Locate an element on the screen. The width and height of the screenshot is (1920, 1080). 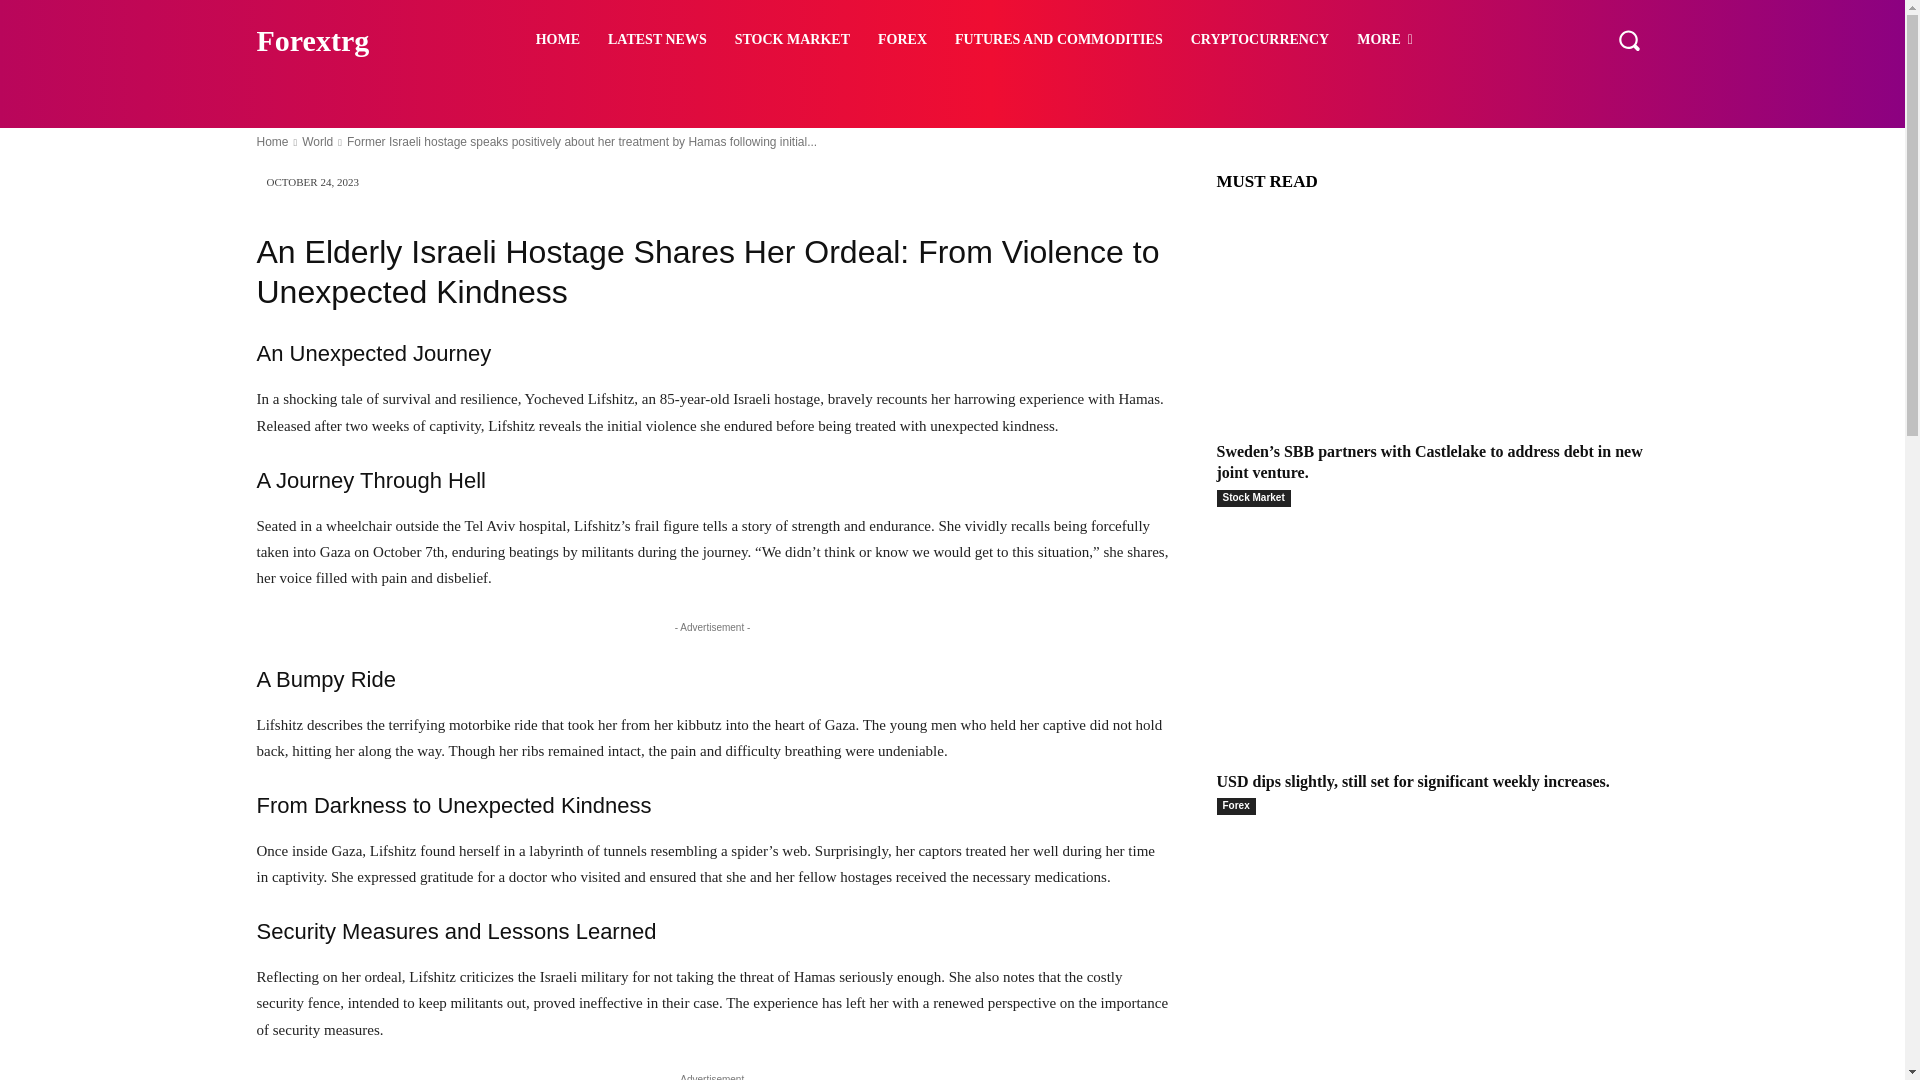
FUTURES AND COMMODITIES is located at coordinates (1058, 40).